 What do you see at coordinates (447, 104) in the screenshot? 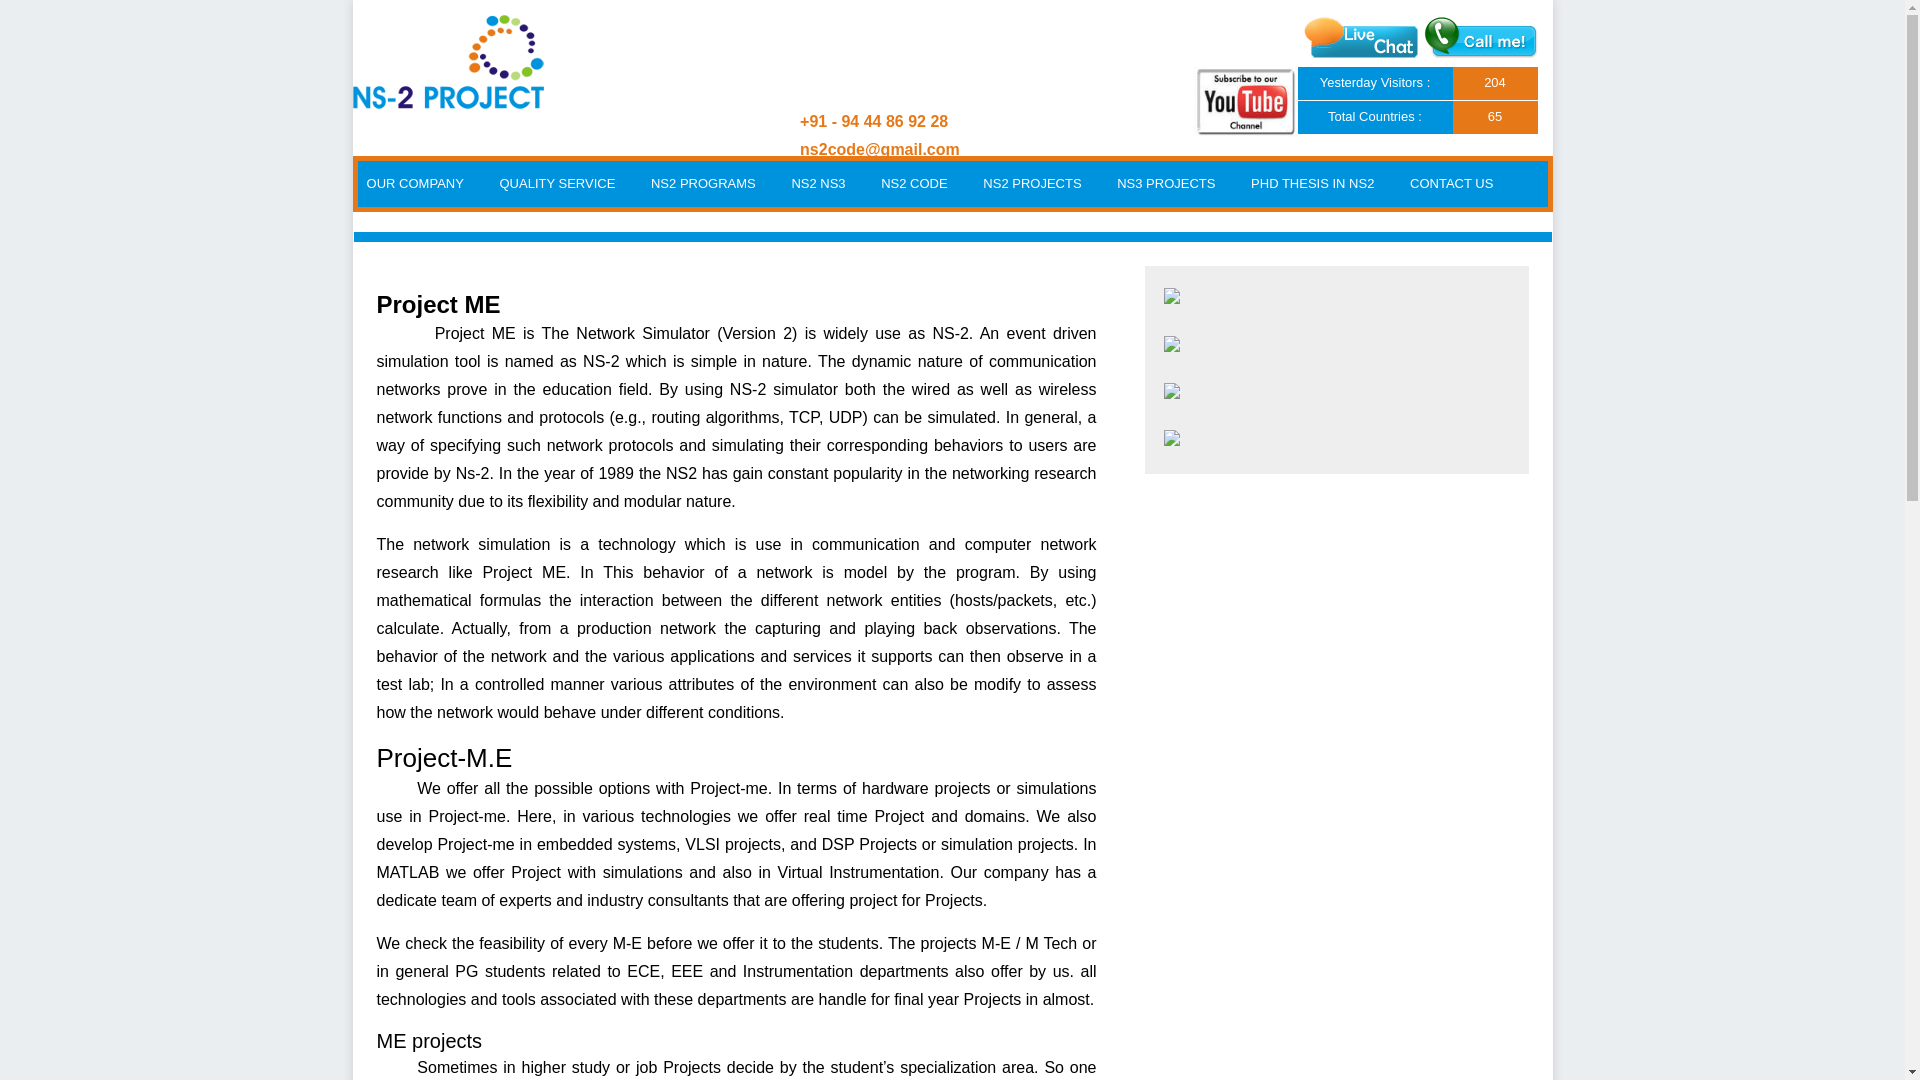
I see `NS2 Project` at bounding box center [447, 104].